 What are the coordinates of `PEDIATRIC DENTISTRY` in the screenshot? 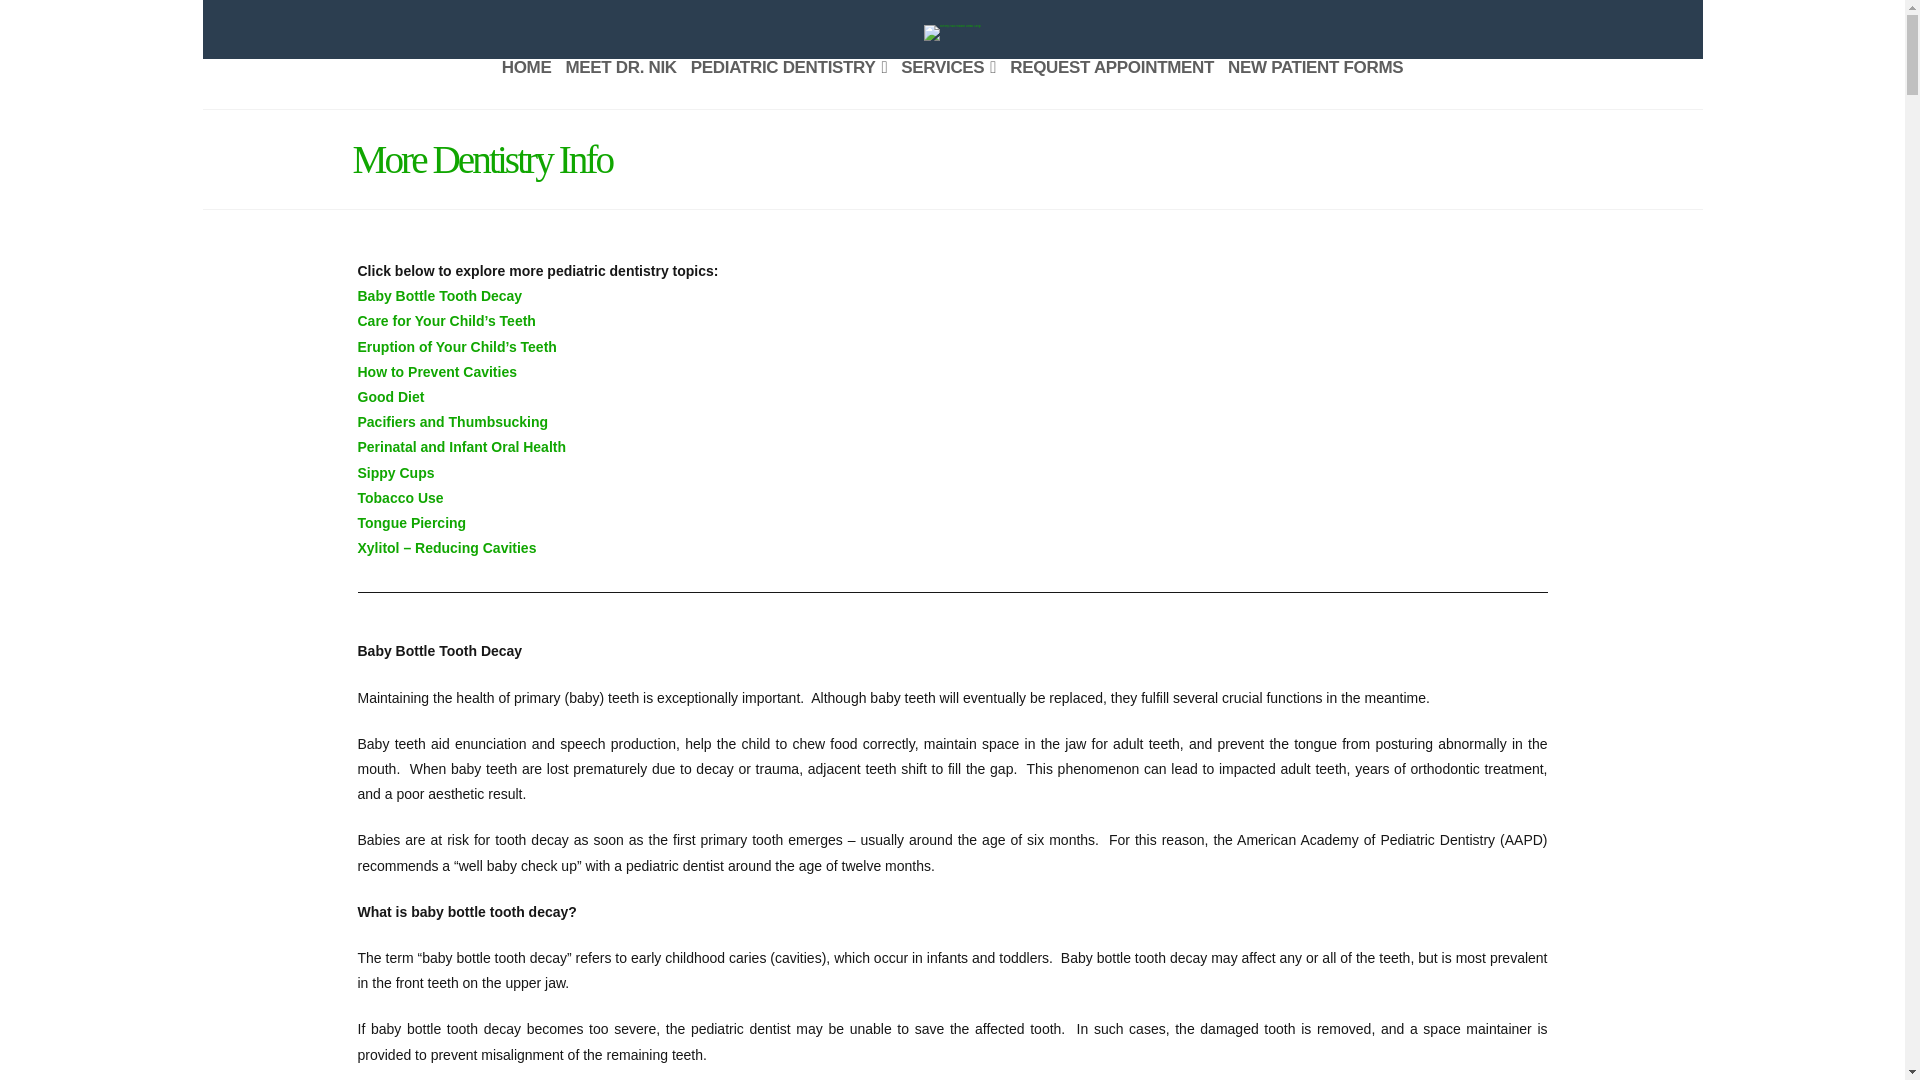 It's located at (788, 84).